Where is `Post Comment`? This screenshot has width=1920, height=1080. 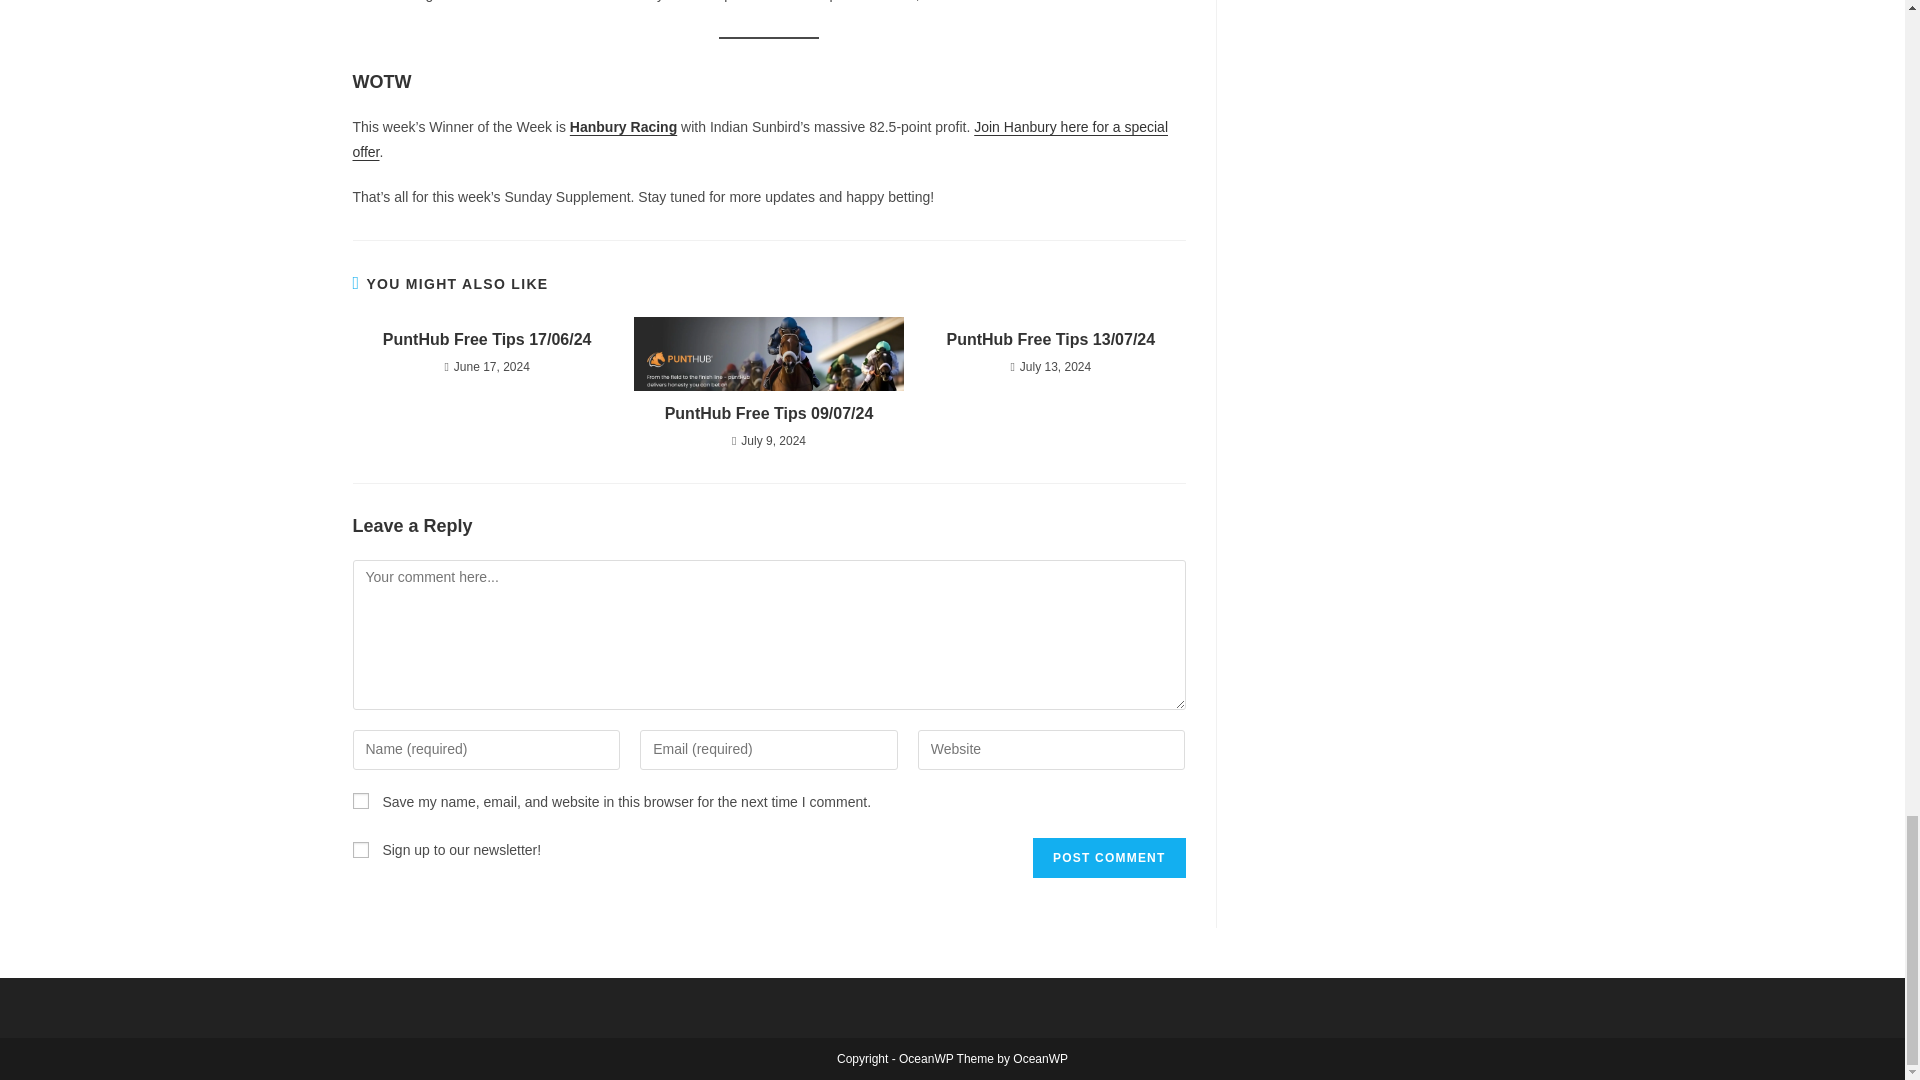 Post Comment is located at coordinates (1108, 858).